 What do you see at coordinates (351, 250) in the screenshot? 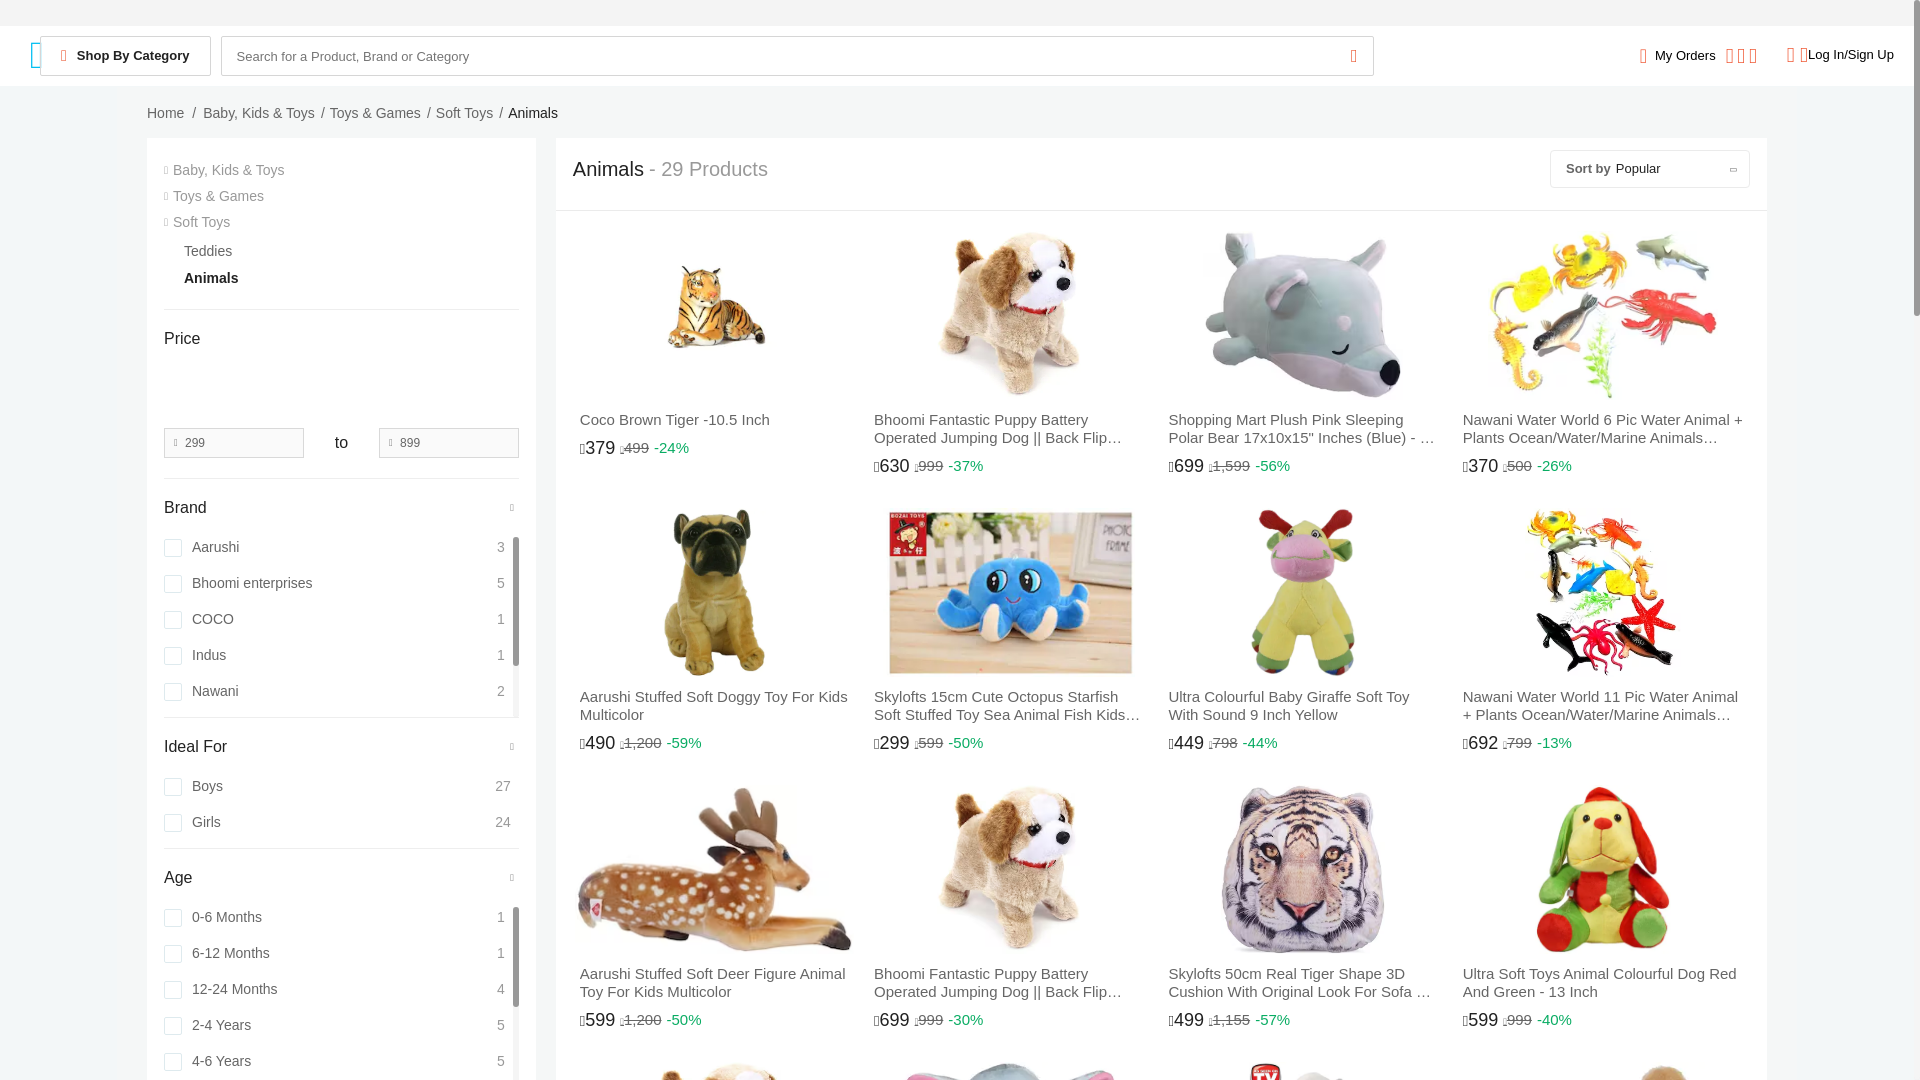
I see `Teddies` at bounding box center [351, 250].